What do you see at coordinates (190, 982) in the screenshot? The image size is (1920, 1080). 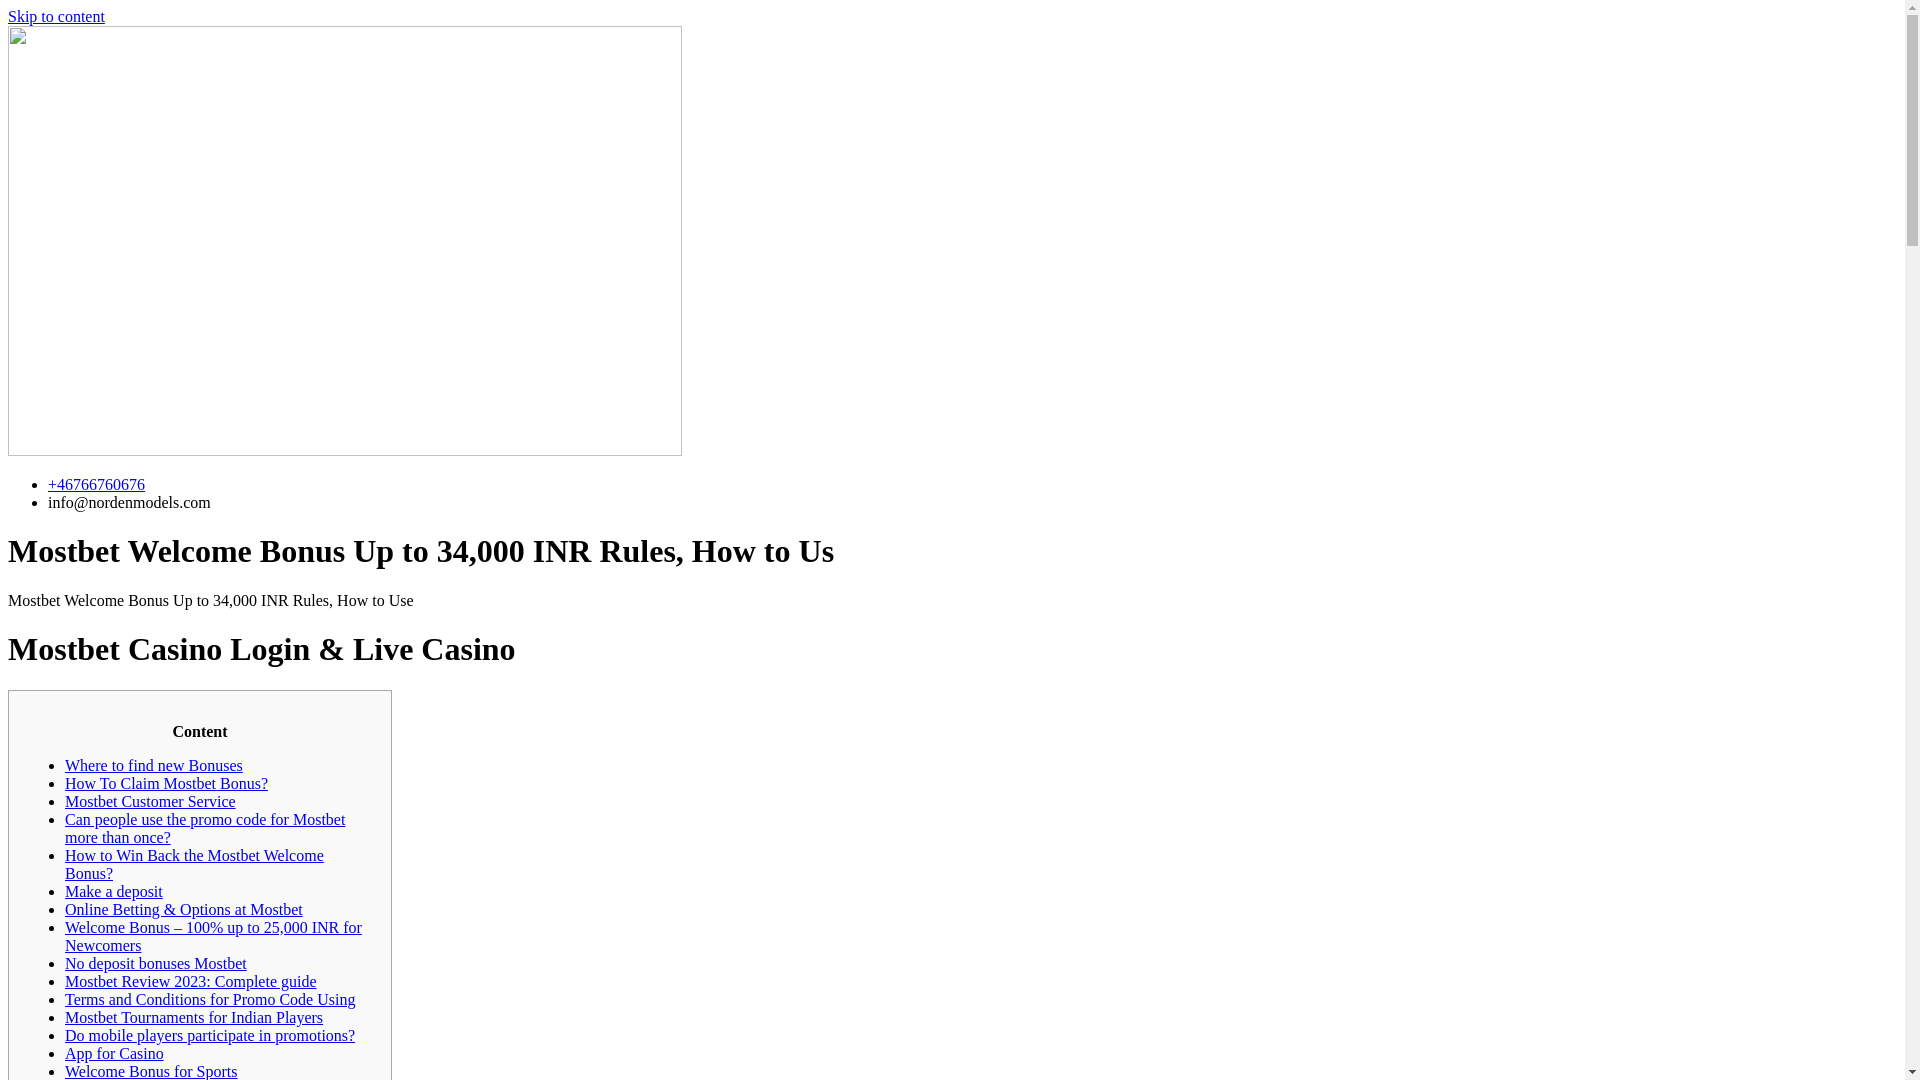 I see `Mostbet Review 2023: Complete guide` at bounding box center [190, 982].